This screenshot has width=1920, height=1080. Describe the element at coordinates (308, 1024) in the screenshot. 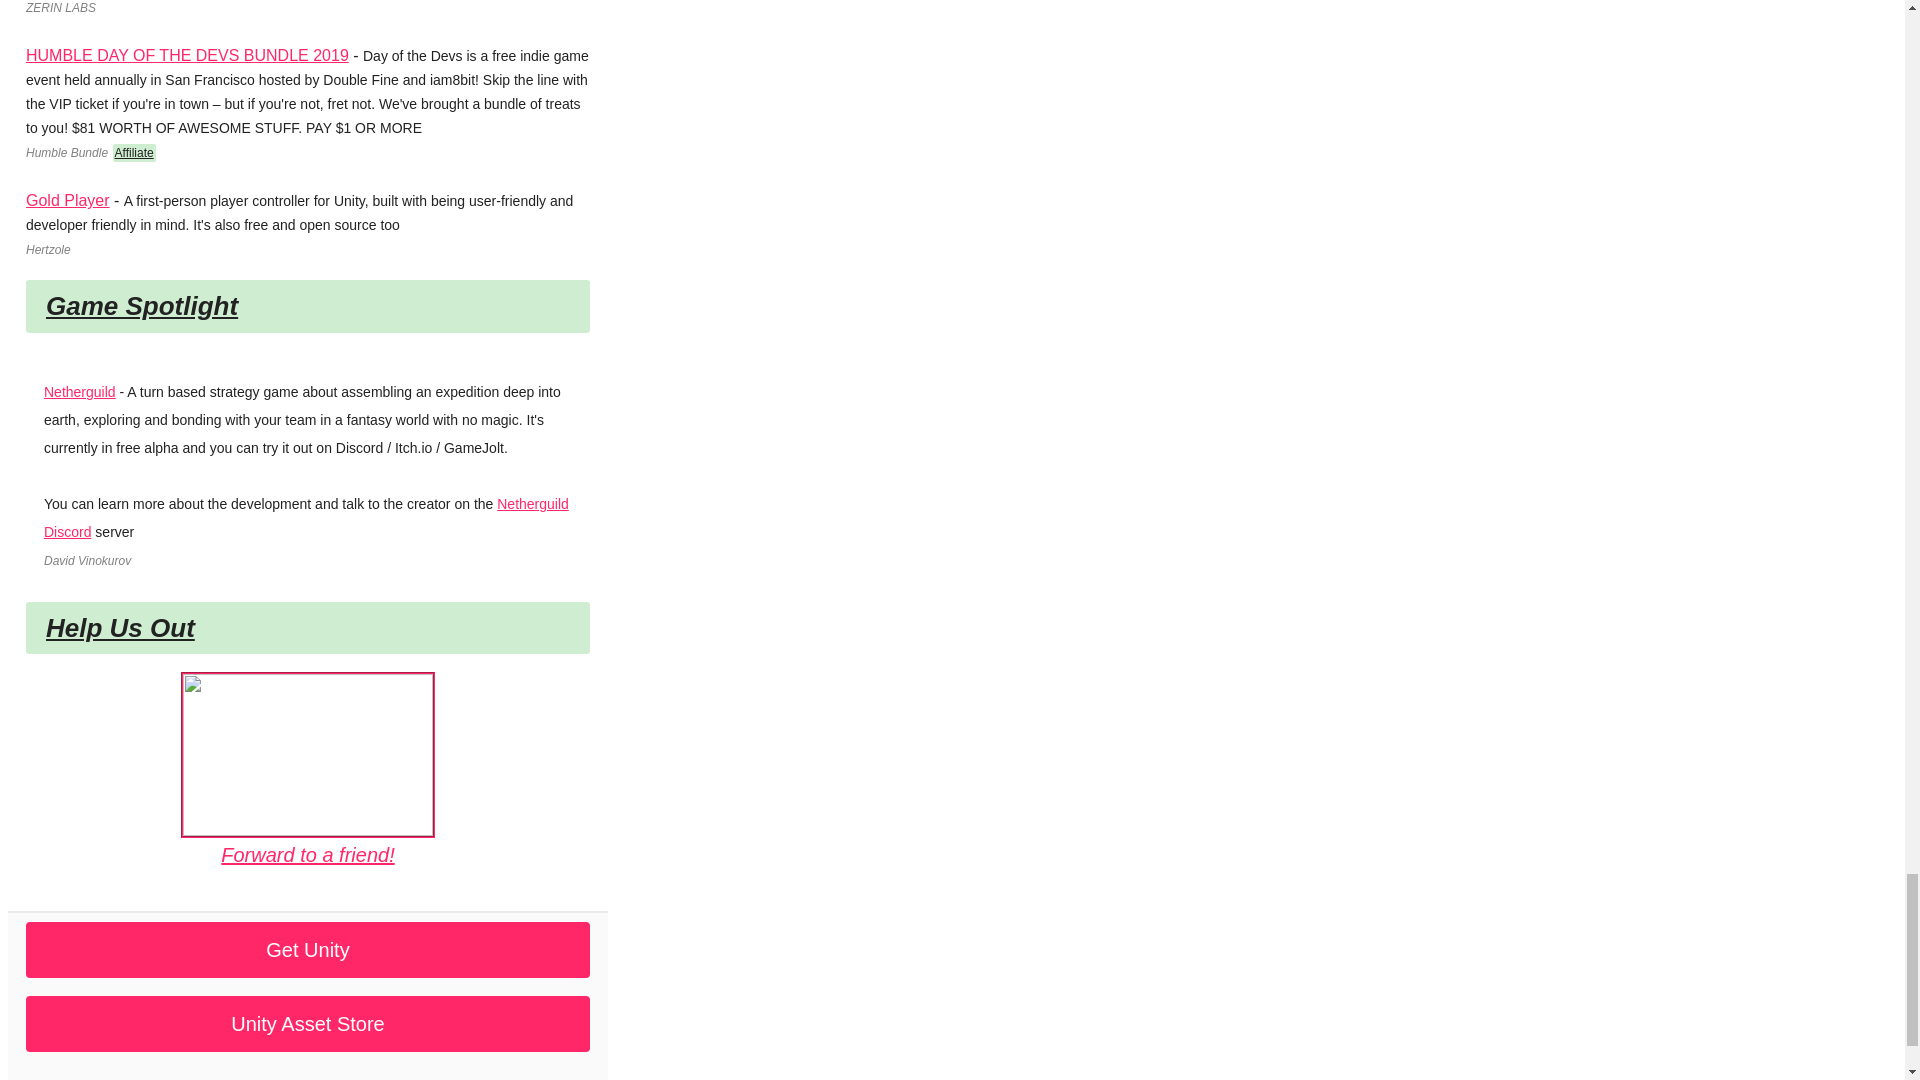

I see `Unity Asset Store` at that location.